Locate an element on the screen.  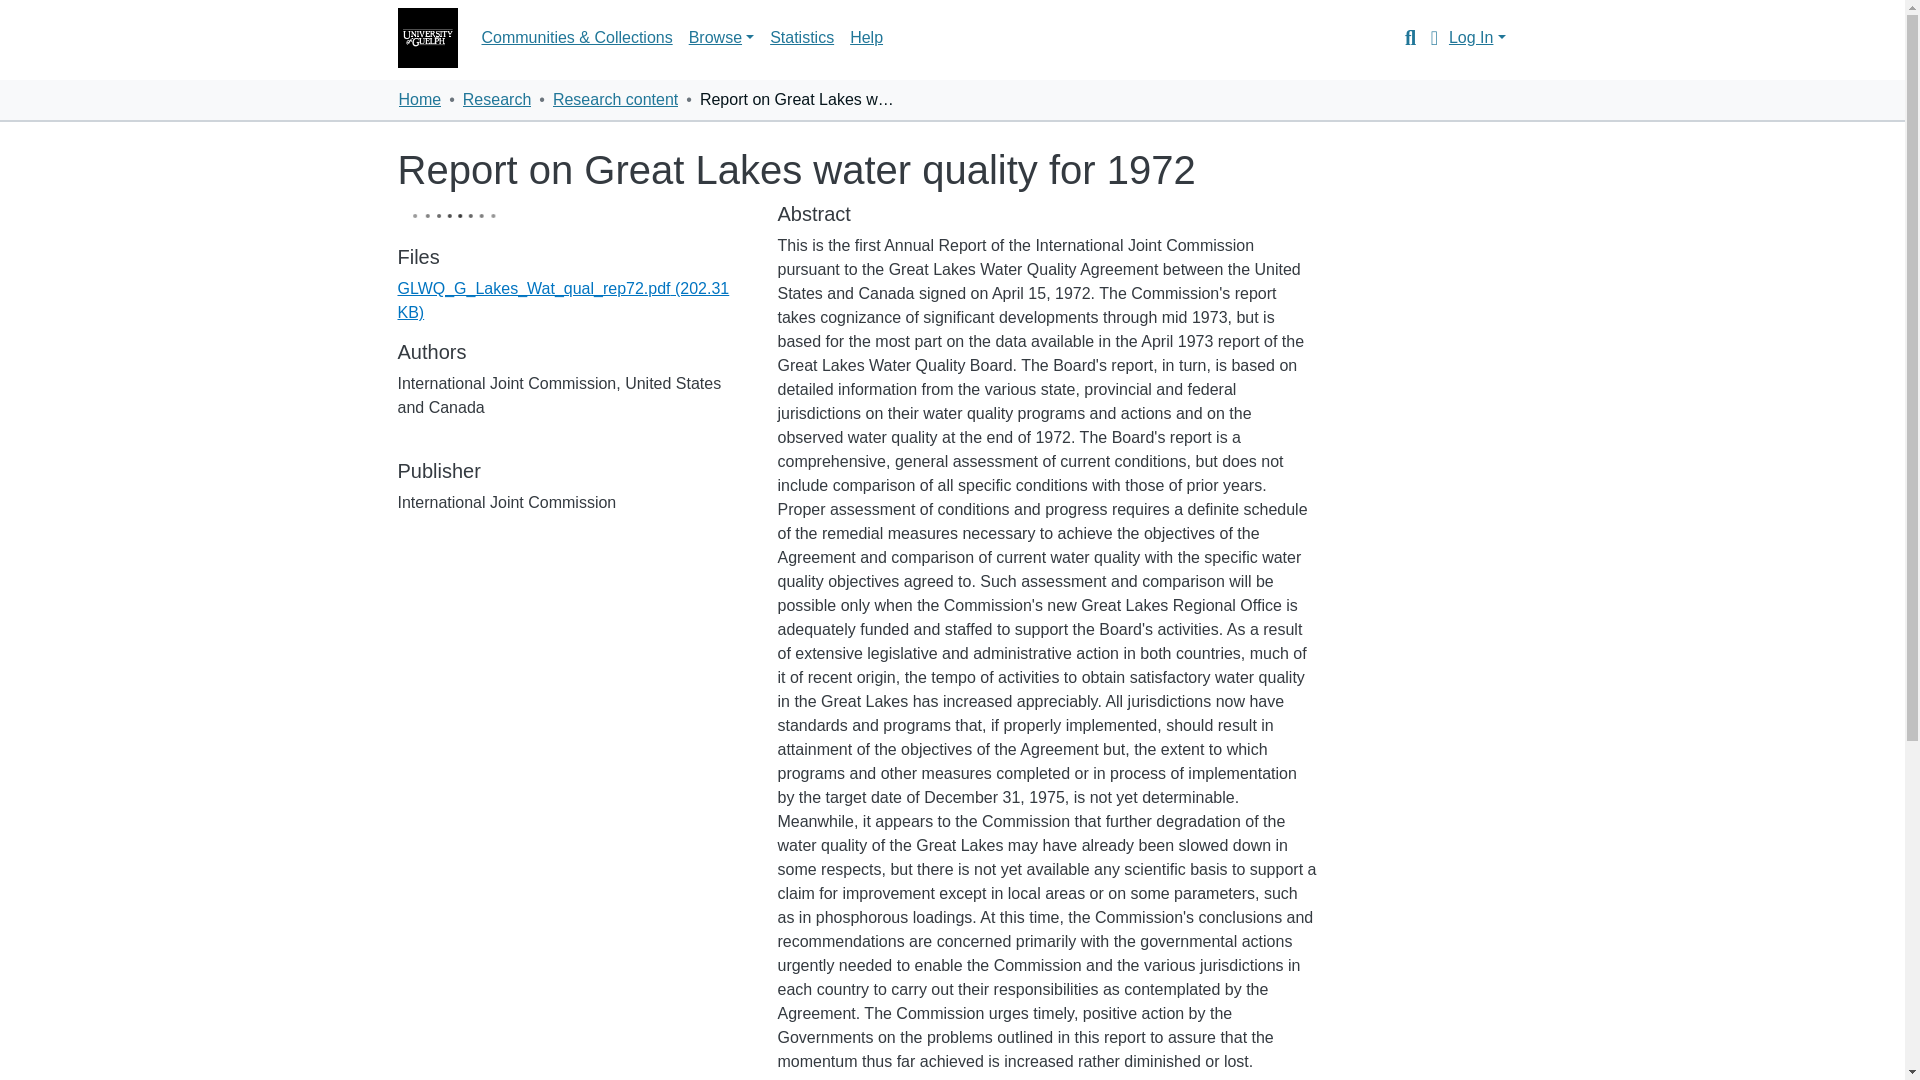
Log In is located at coordinates (1477, 38).